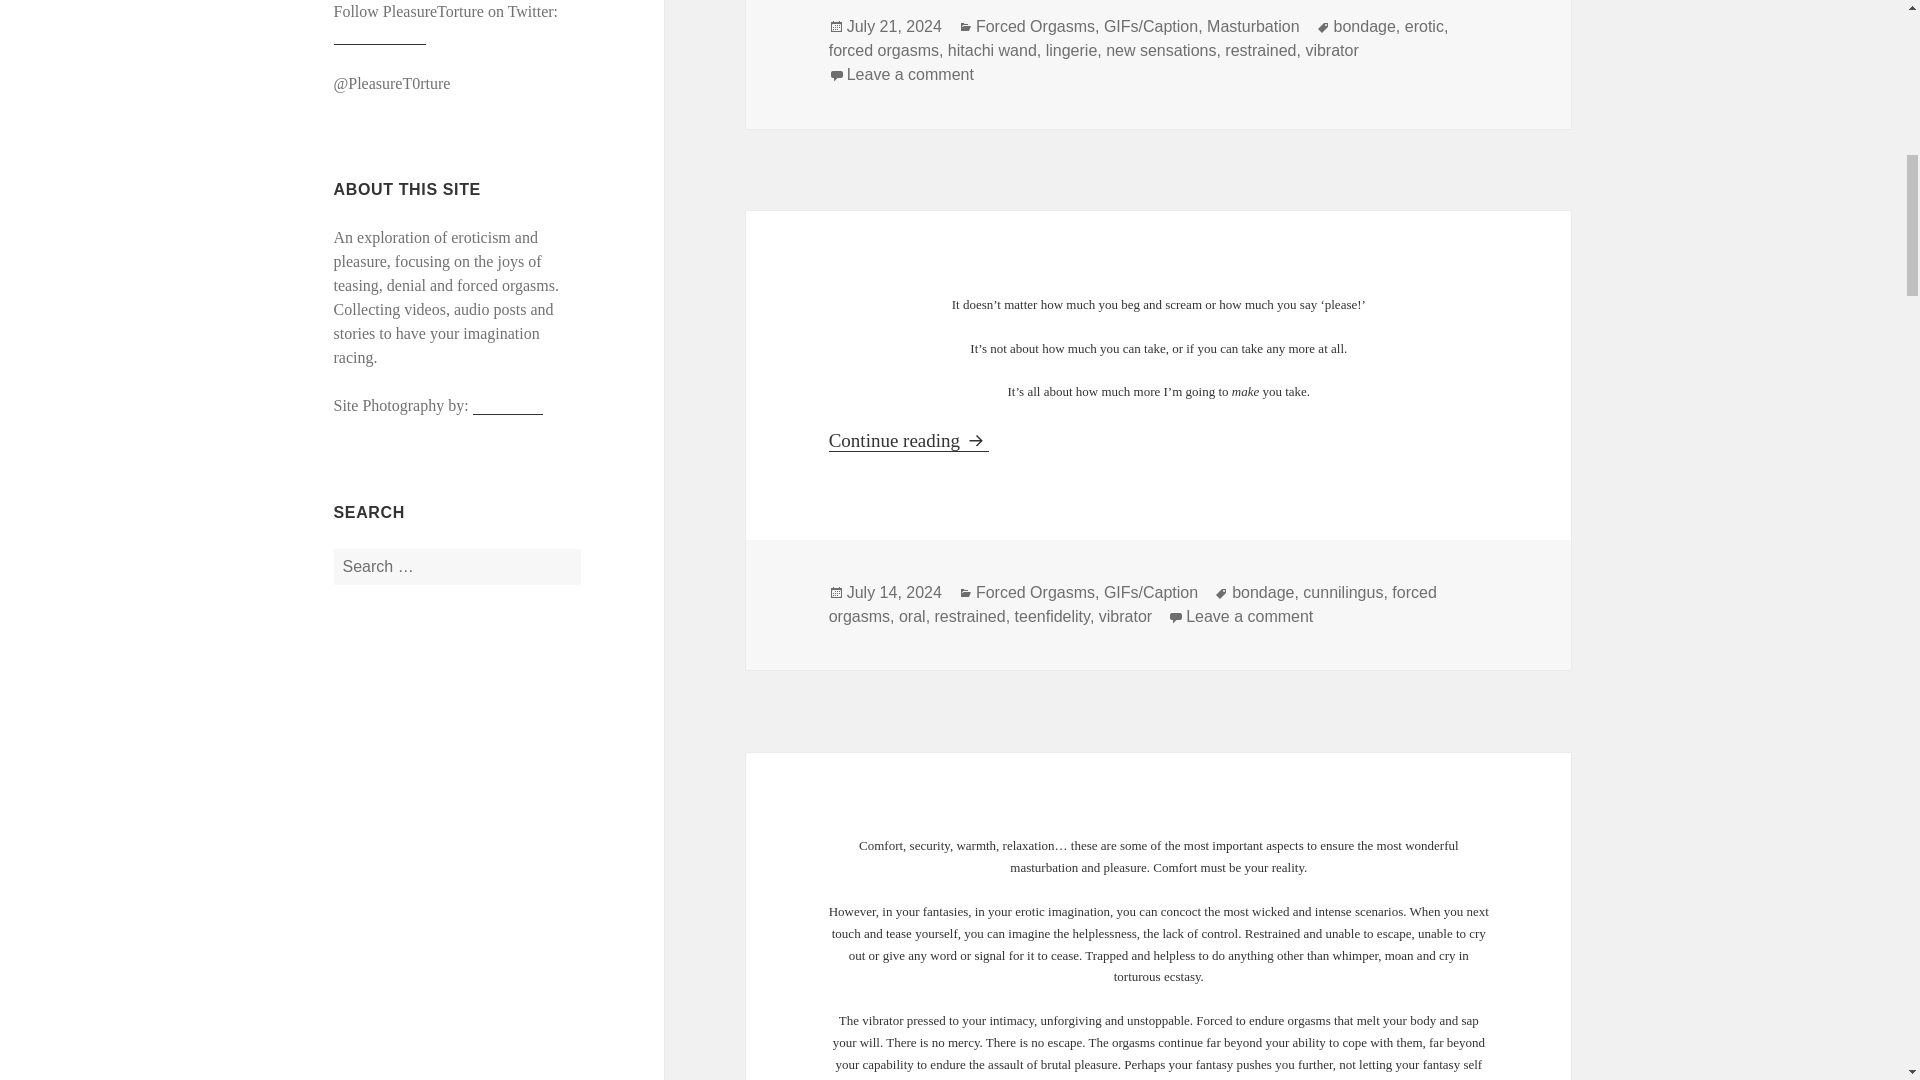  Describe the element at coordinates (1263, 592) in the screenshot. I see `bondage` at that location.